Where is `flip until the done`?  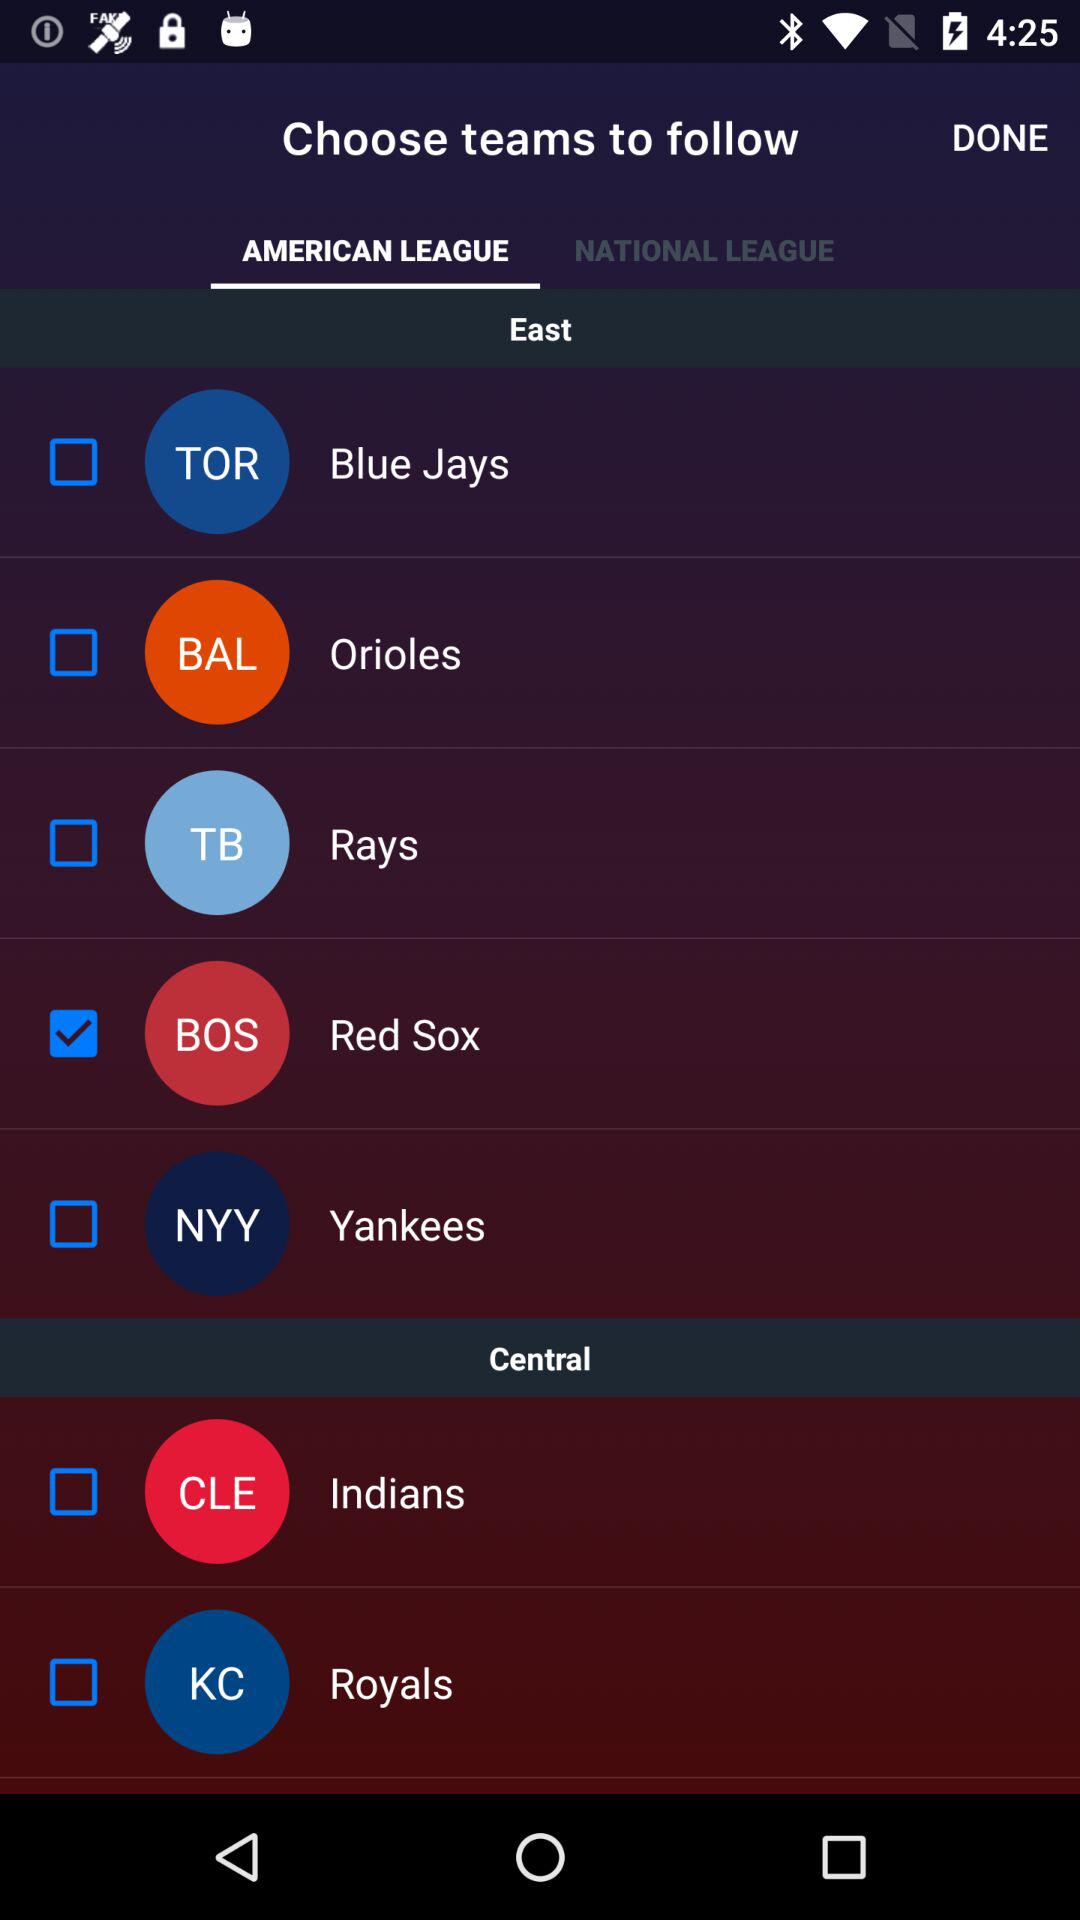
flip until the done is located at coordinates (1000, 136).